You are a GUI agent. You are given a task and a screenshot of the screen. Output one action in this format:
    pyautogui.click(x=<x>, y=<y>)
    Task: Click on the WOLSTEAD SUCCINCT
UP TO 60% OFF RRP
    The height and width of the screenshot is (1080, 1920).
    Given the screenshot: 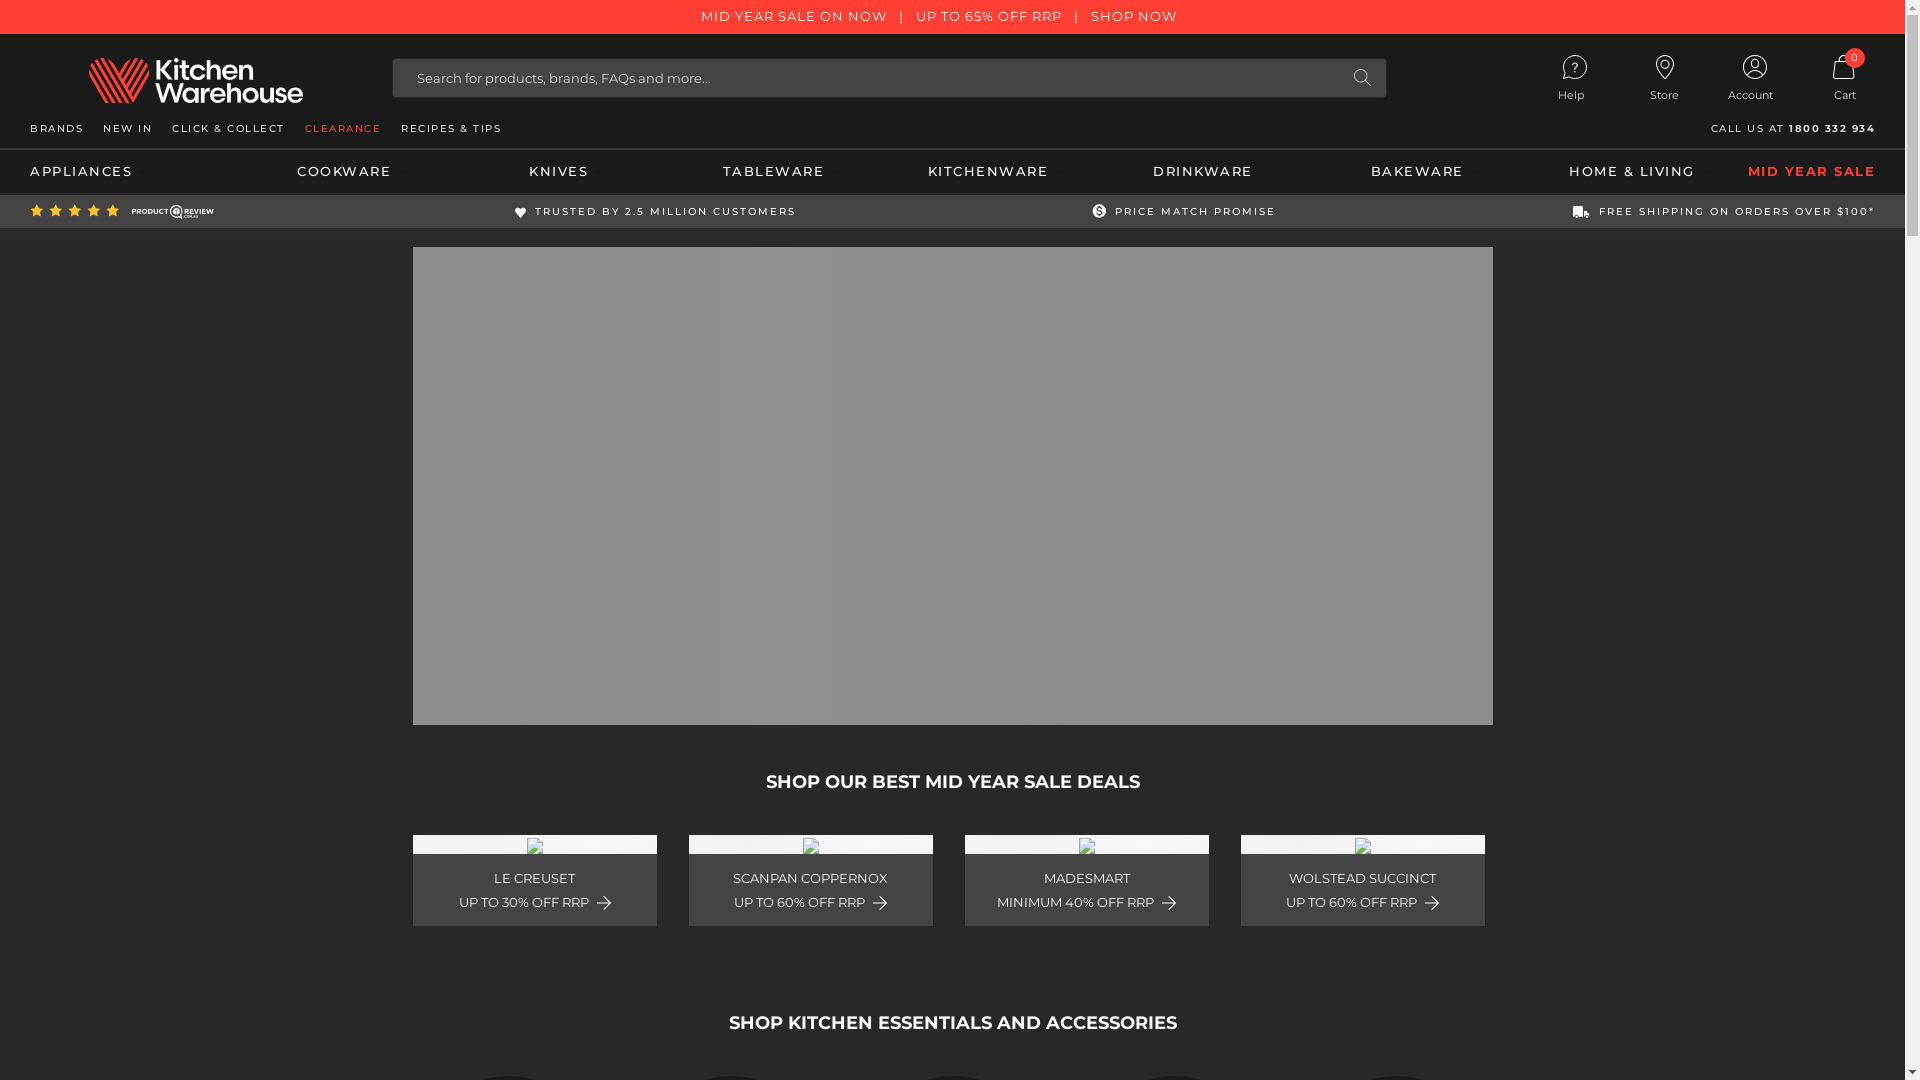 What is the action you would take?
    pyautogui.click(x=1362, y=881)
    